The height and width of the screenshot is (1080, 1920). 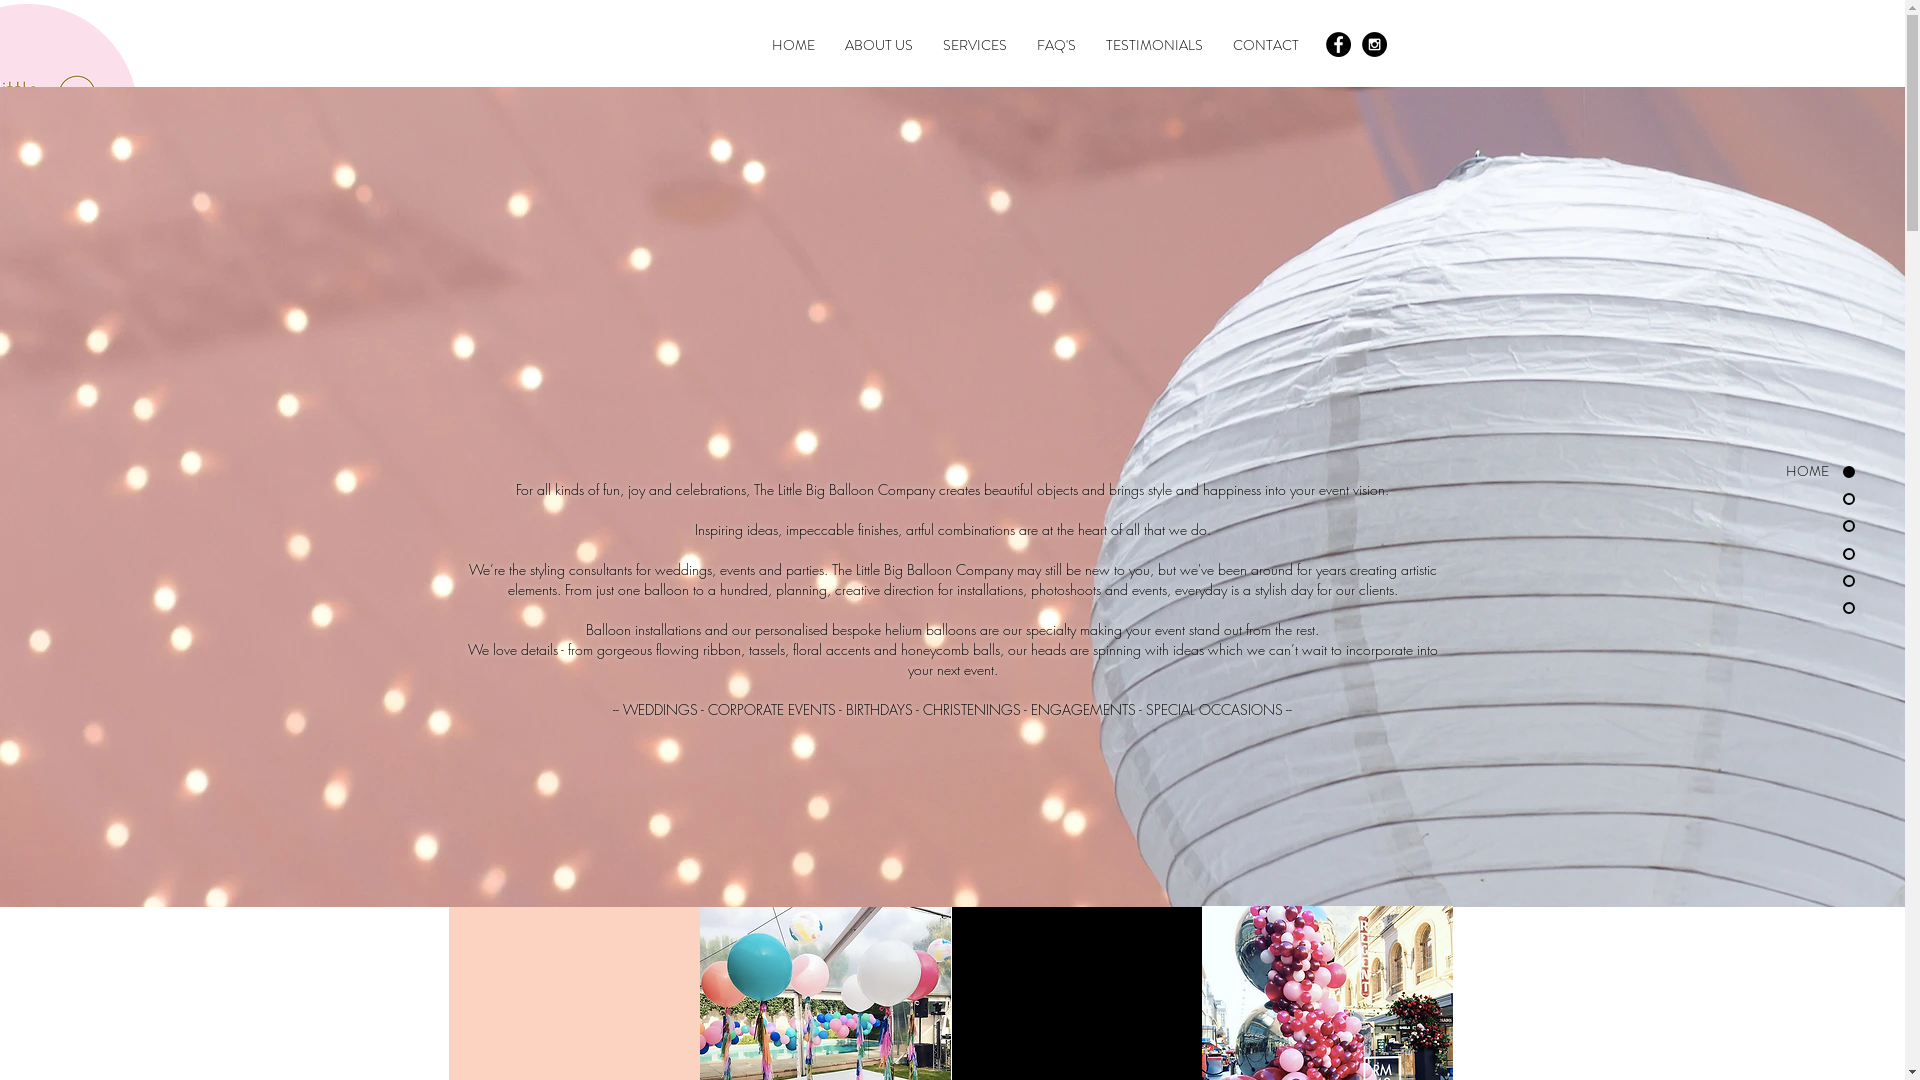 What do you see at coordinates (1266, 46) in the screenshot?
I see `CONTACT` at bounding box center [1266, 46].